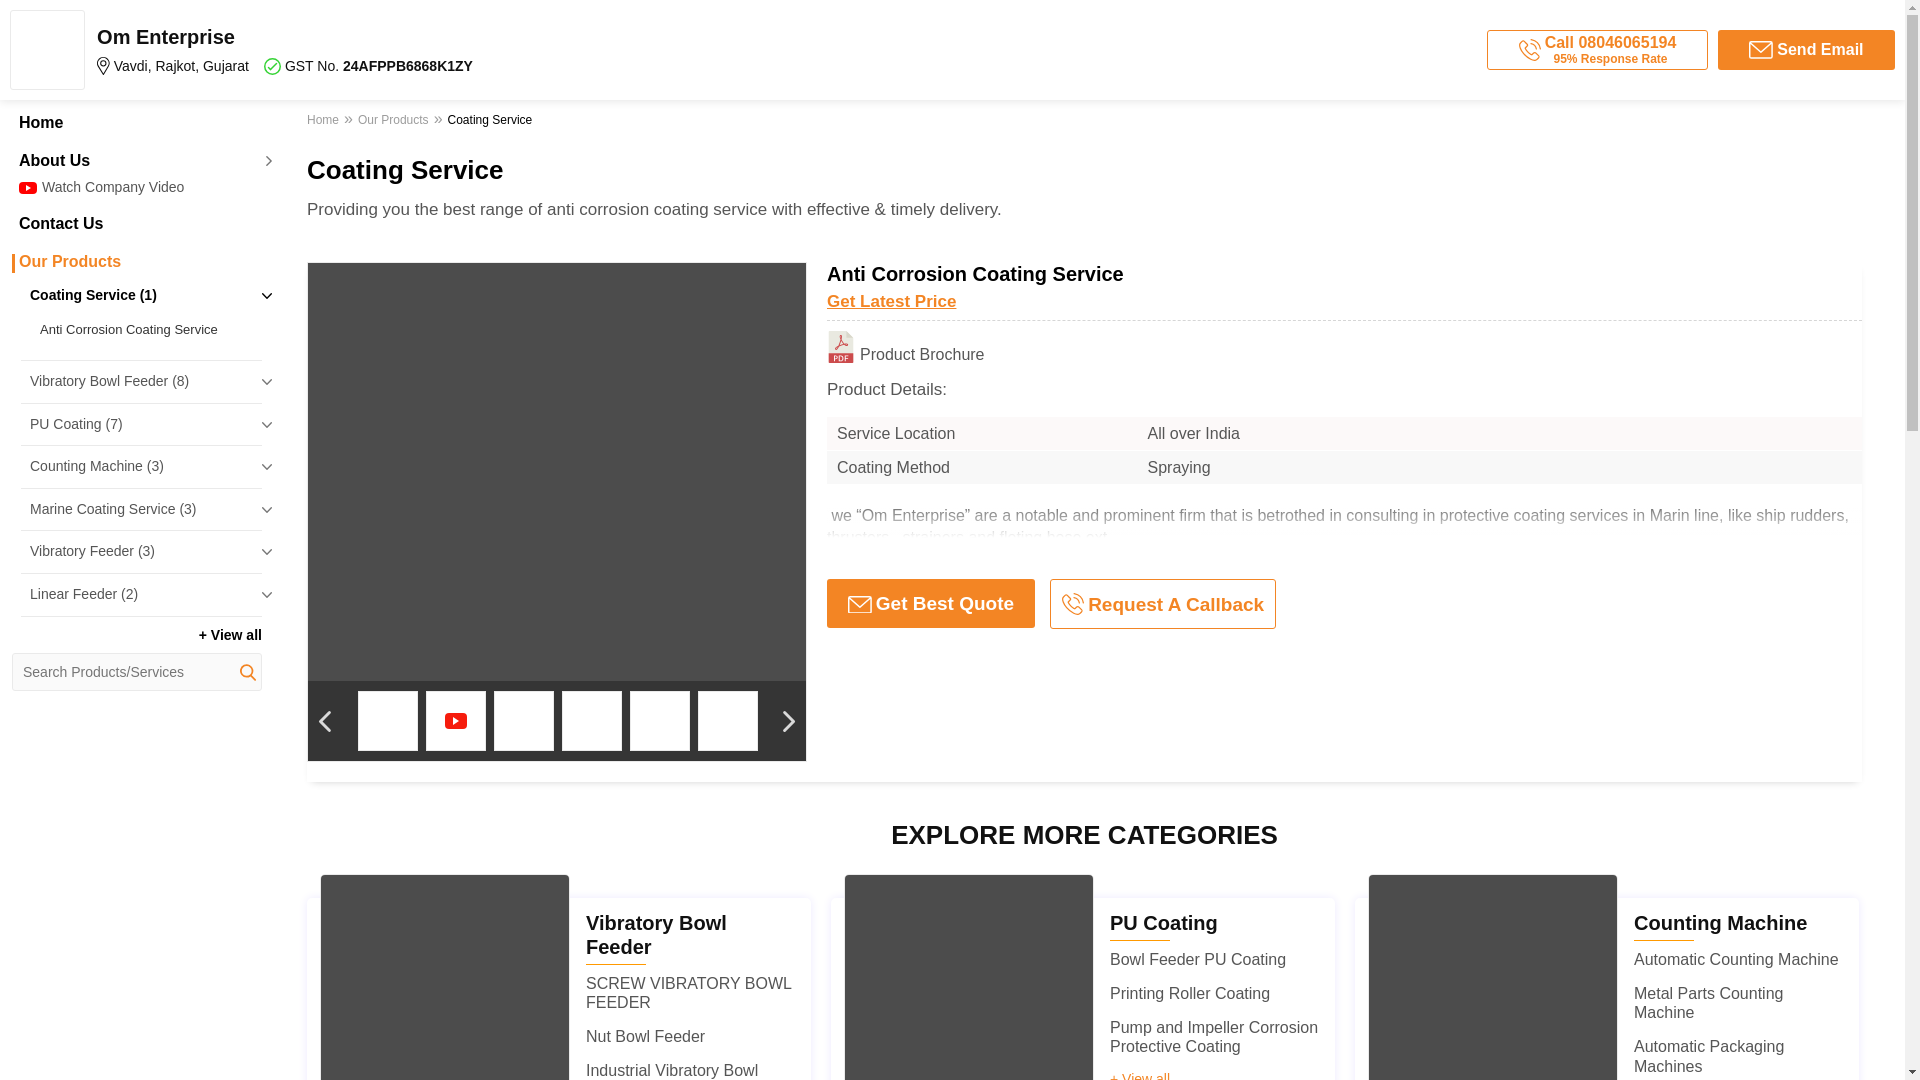  What do you see at coordinates (136, 122) in the screenshot?
I see `Home` at bounding box center [136, 122].